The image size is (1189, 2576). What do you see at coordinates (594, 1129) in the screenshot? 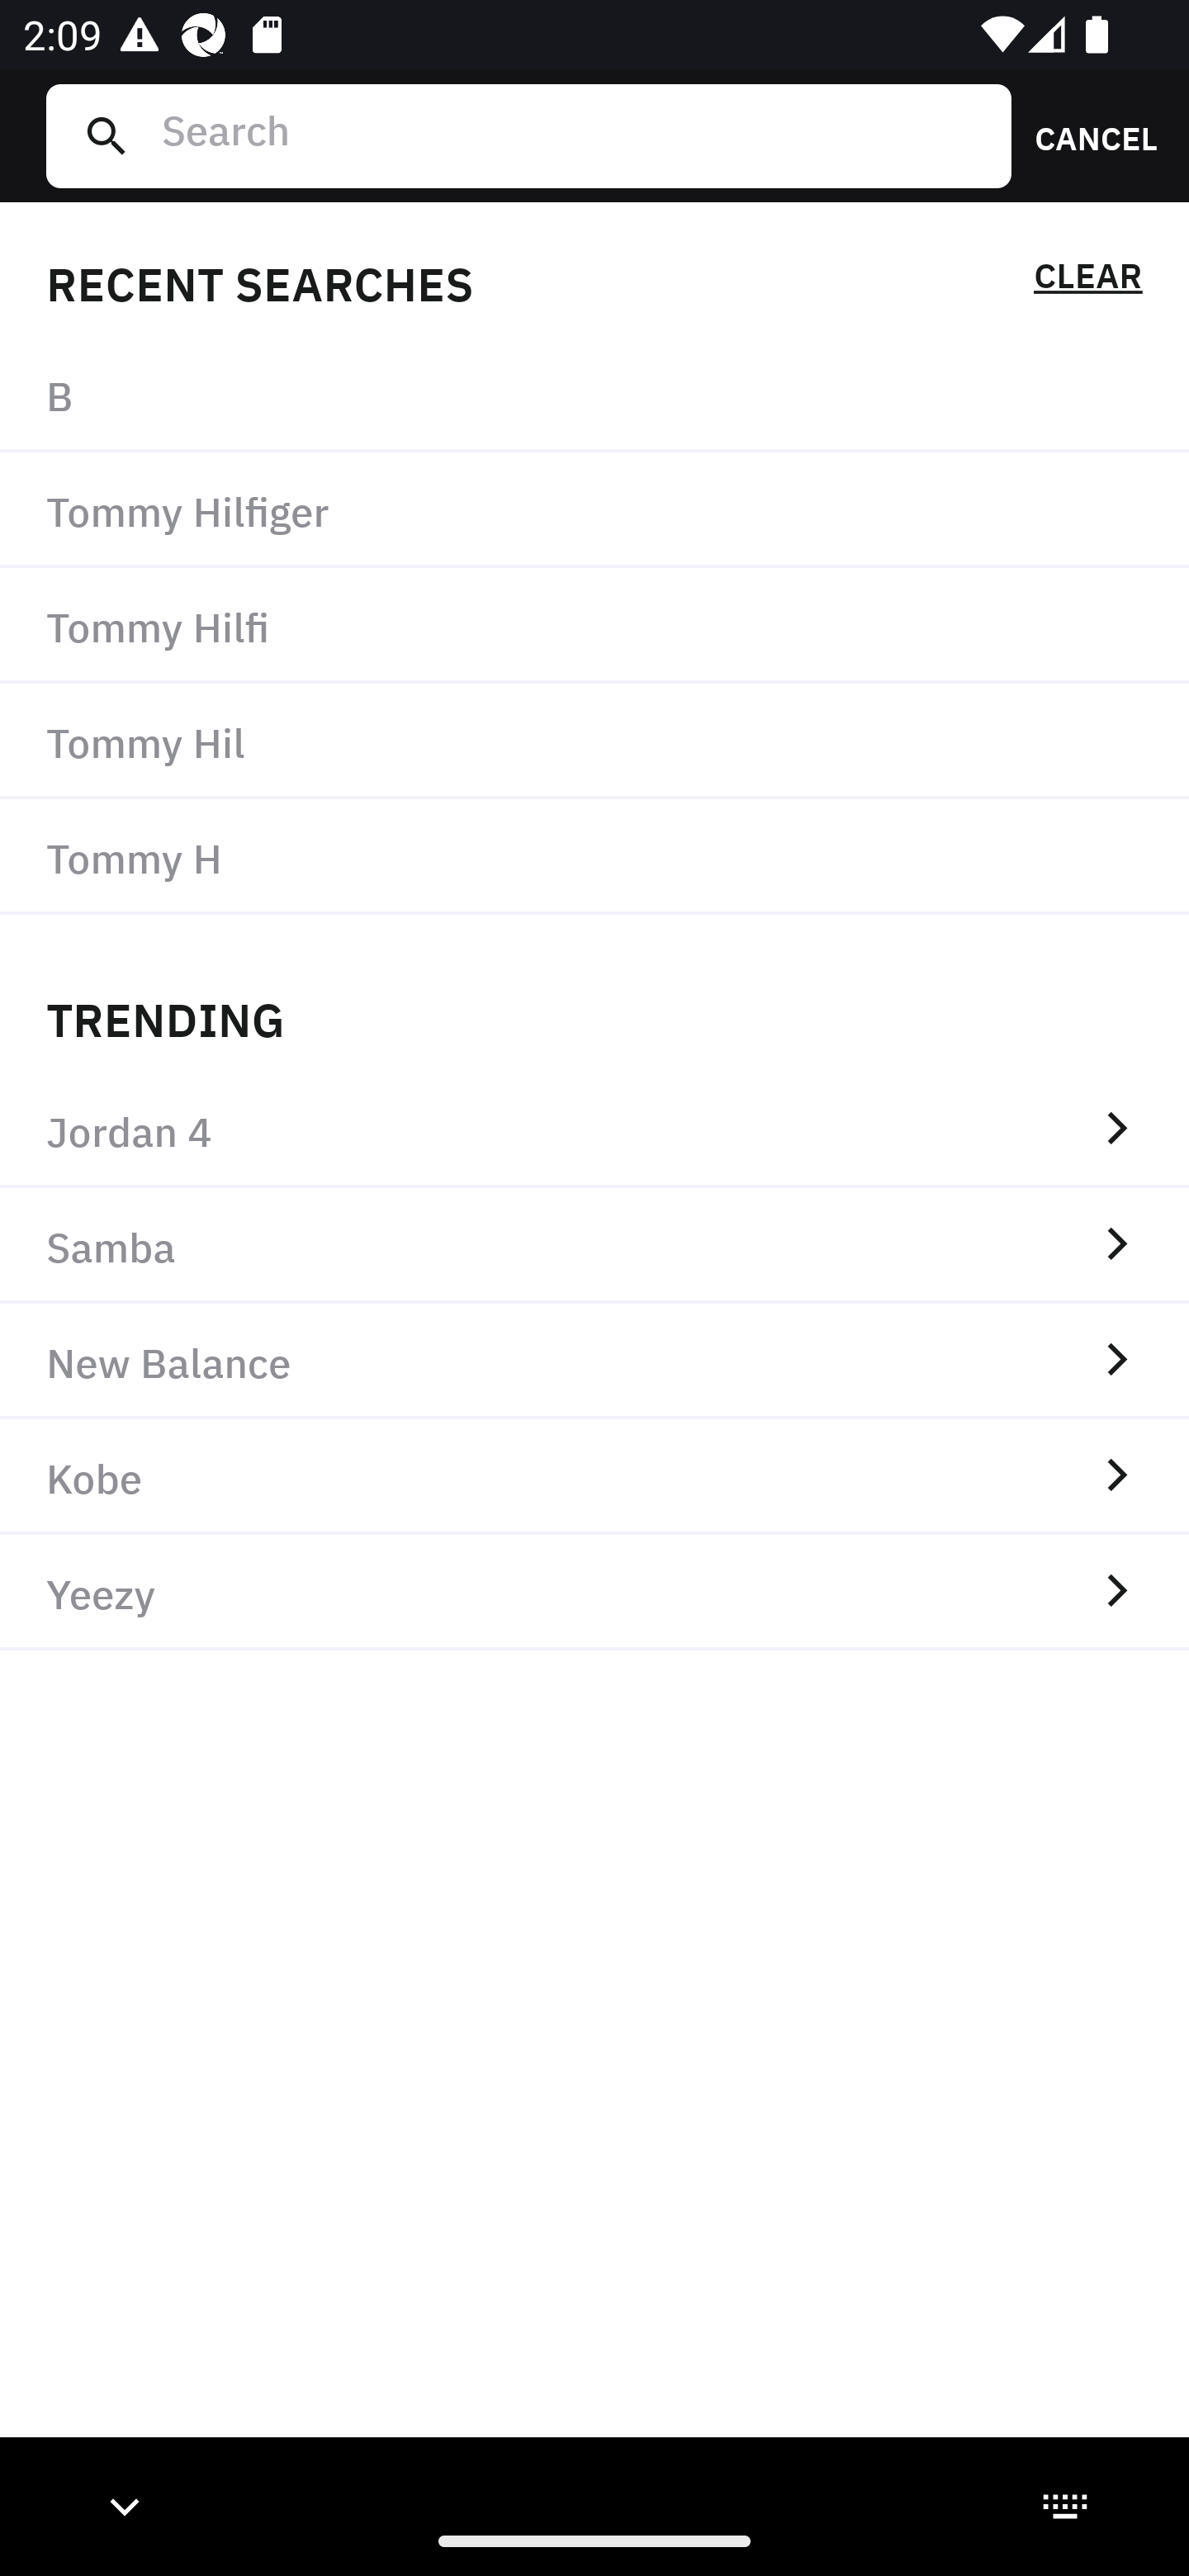
I see `Jordan 4 ` at bounding box center [594, 1129].